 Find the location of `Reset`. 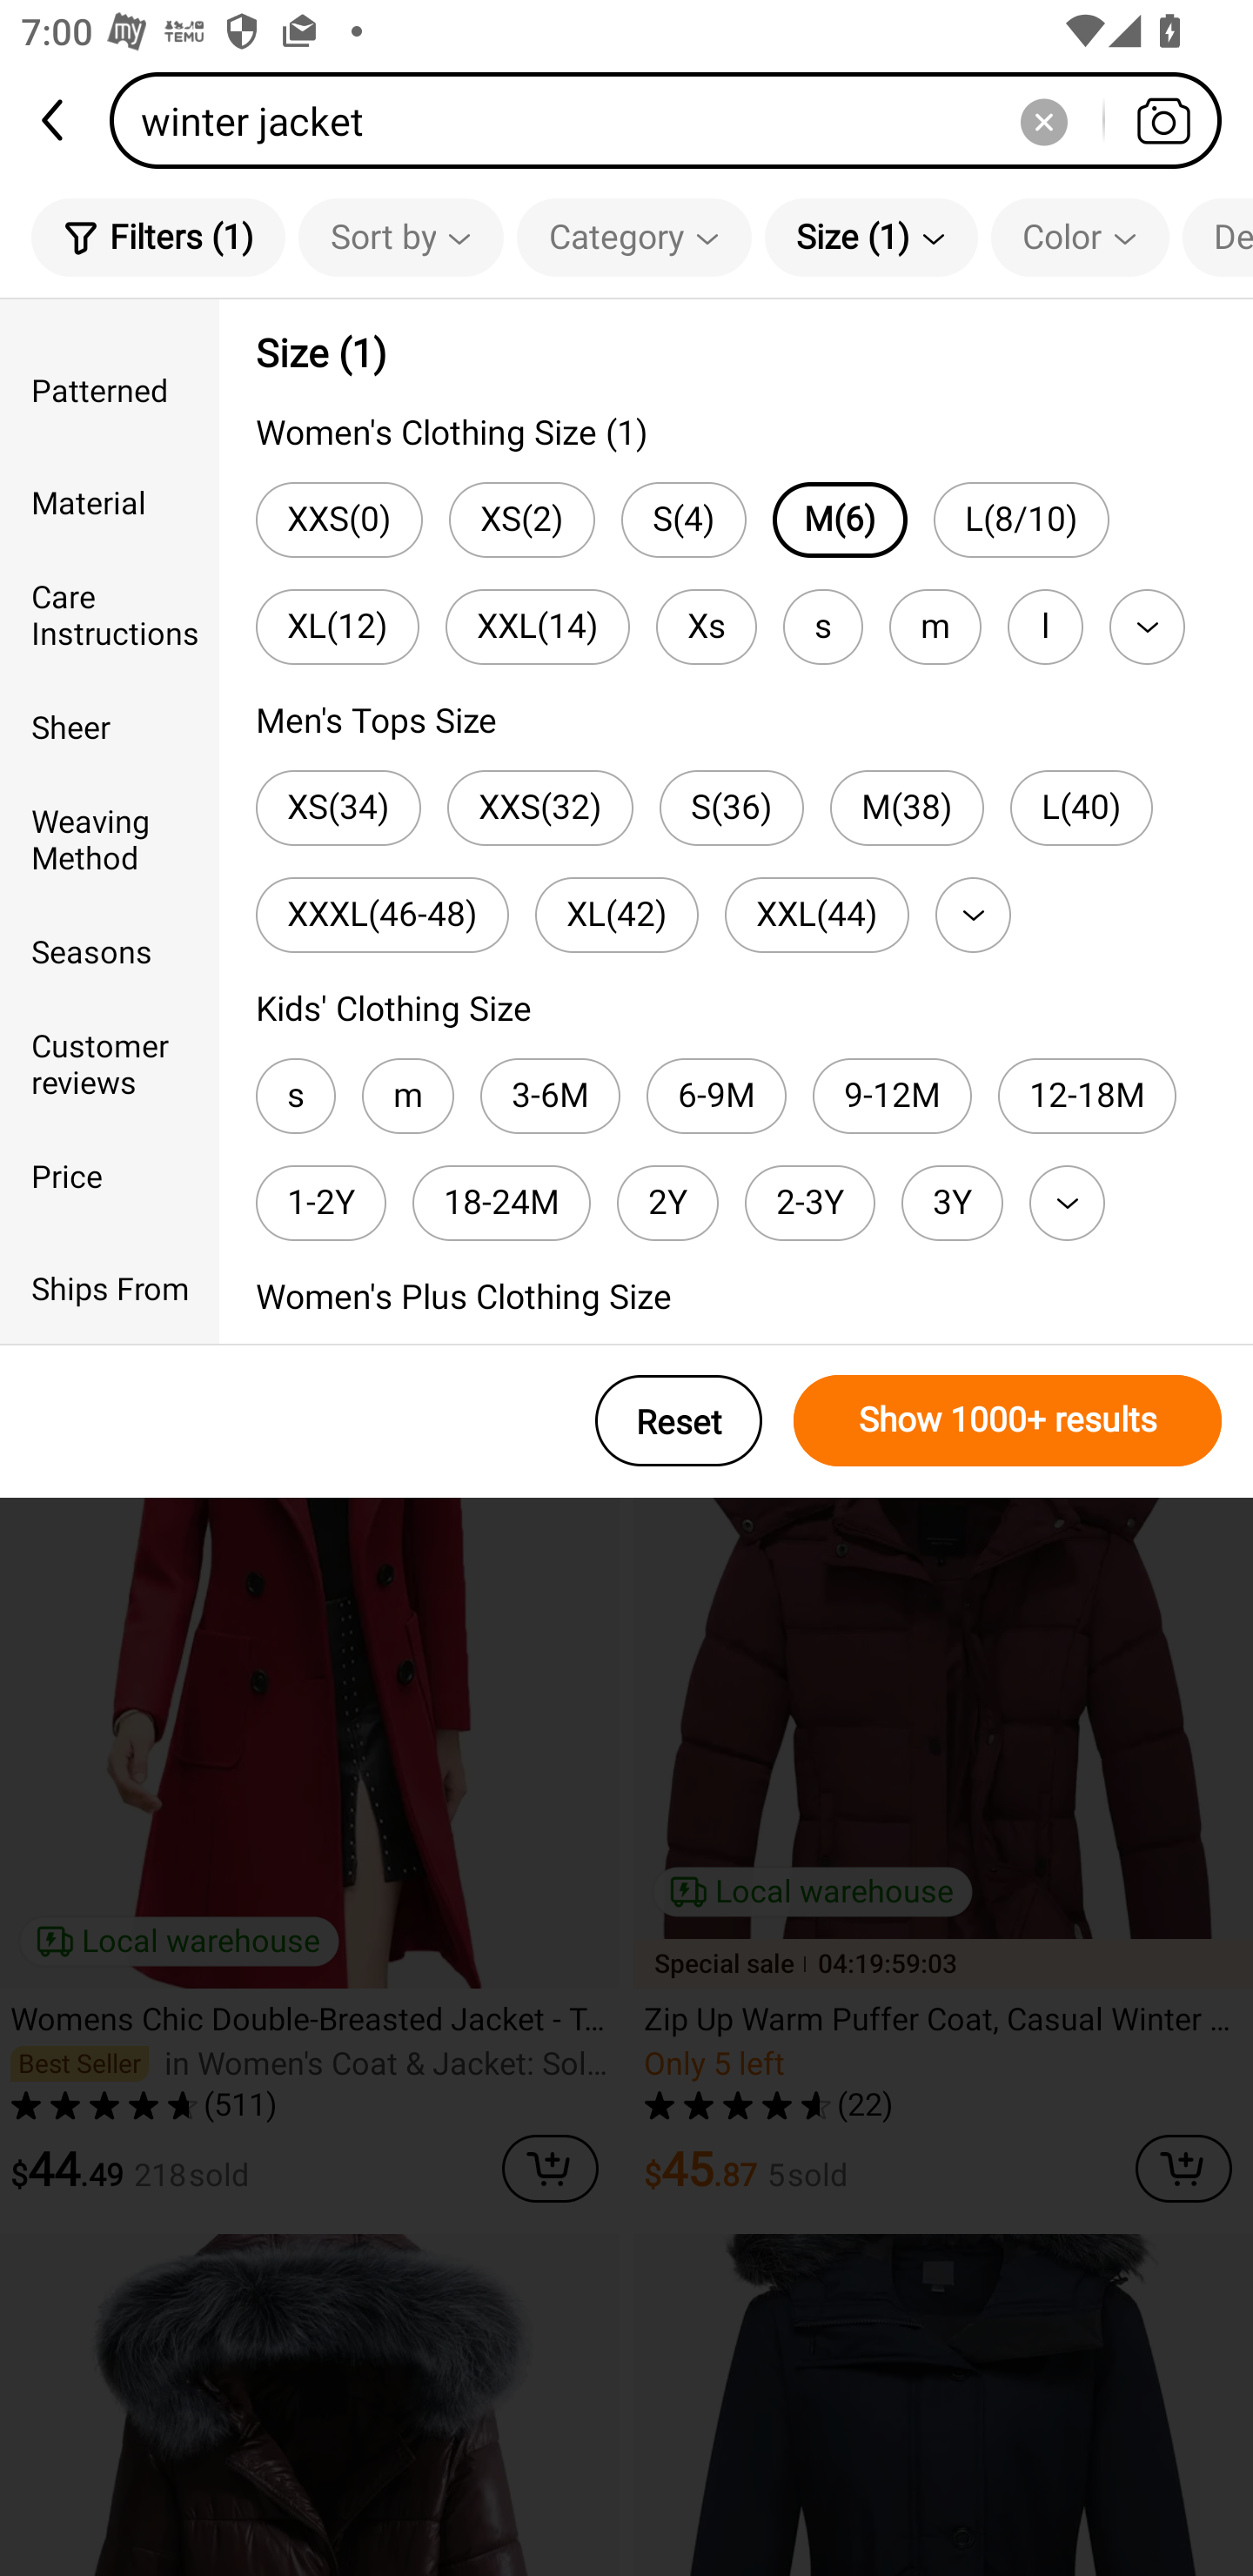

Reset is located at coordinates (679, 1420).